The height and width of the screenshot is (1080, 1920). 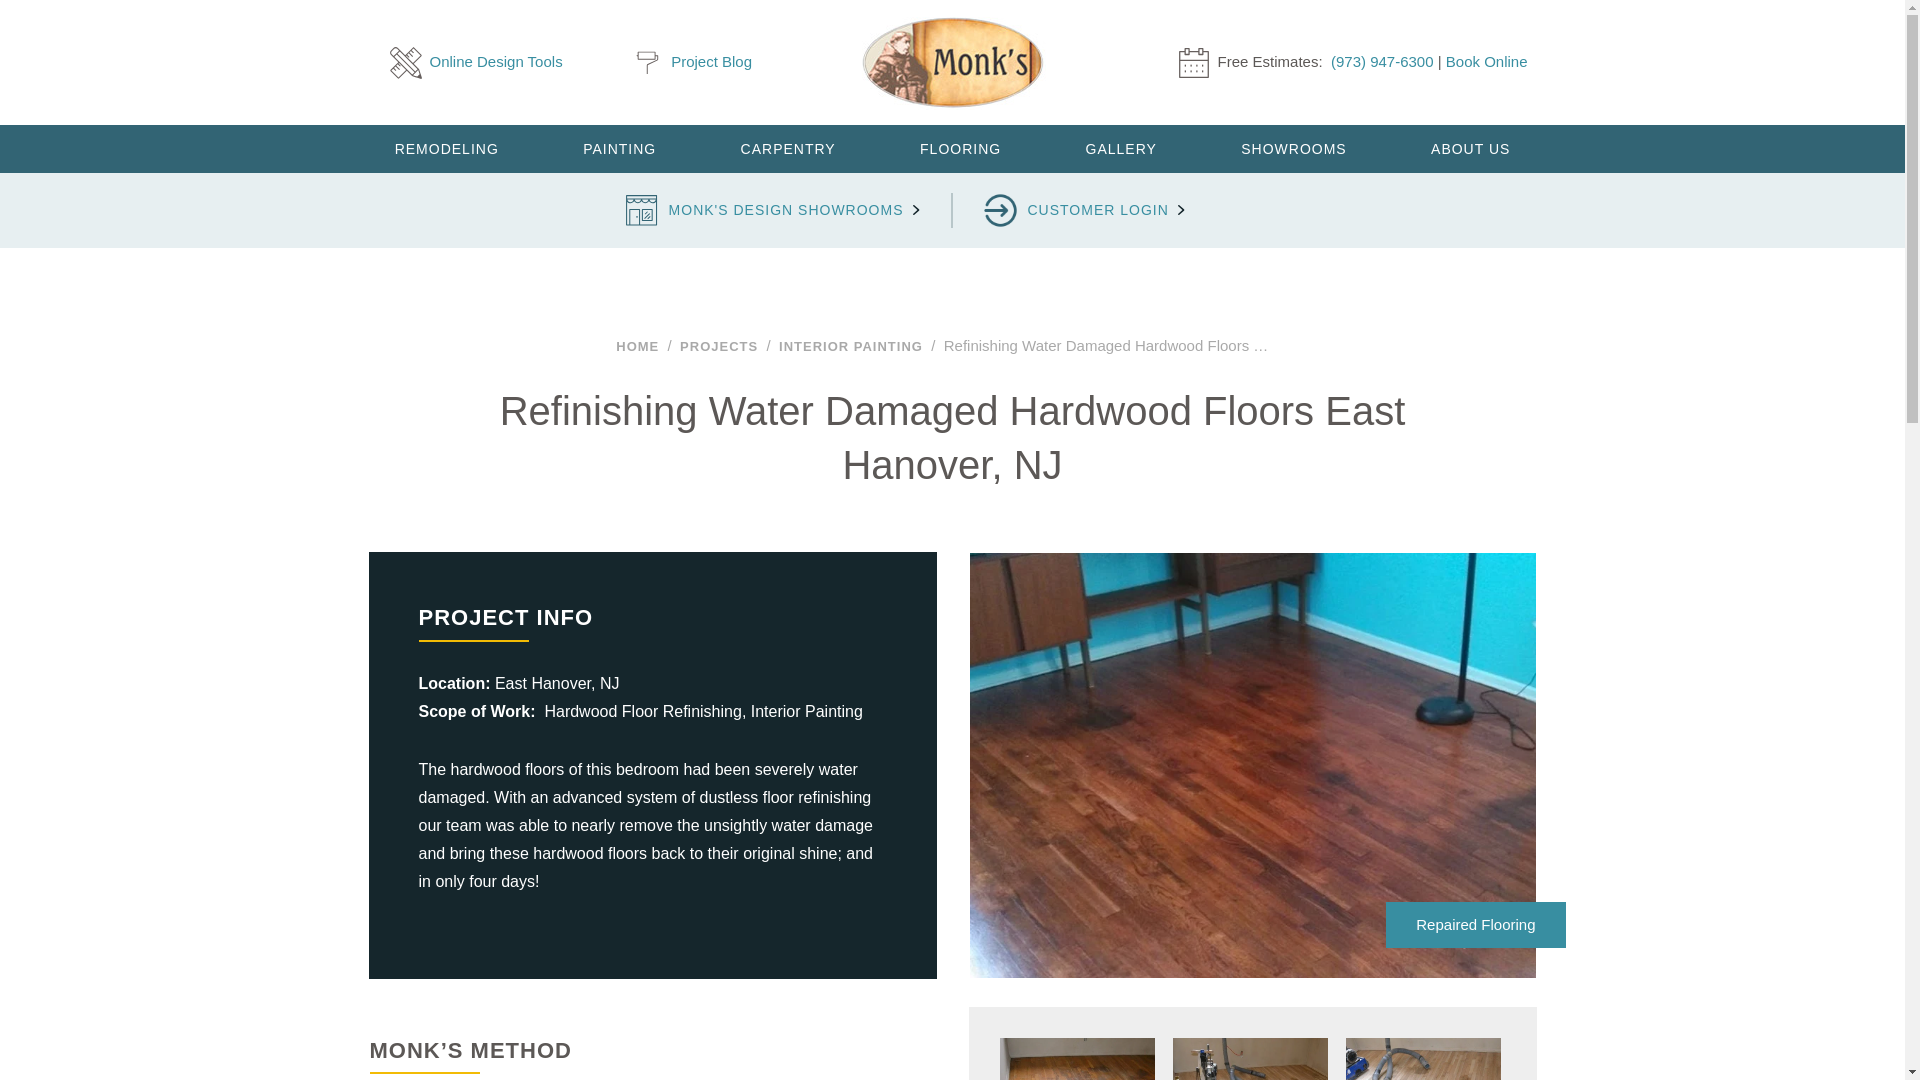 I want to click on FLOORING, so click(x=960, y=148).